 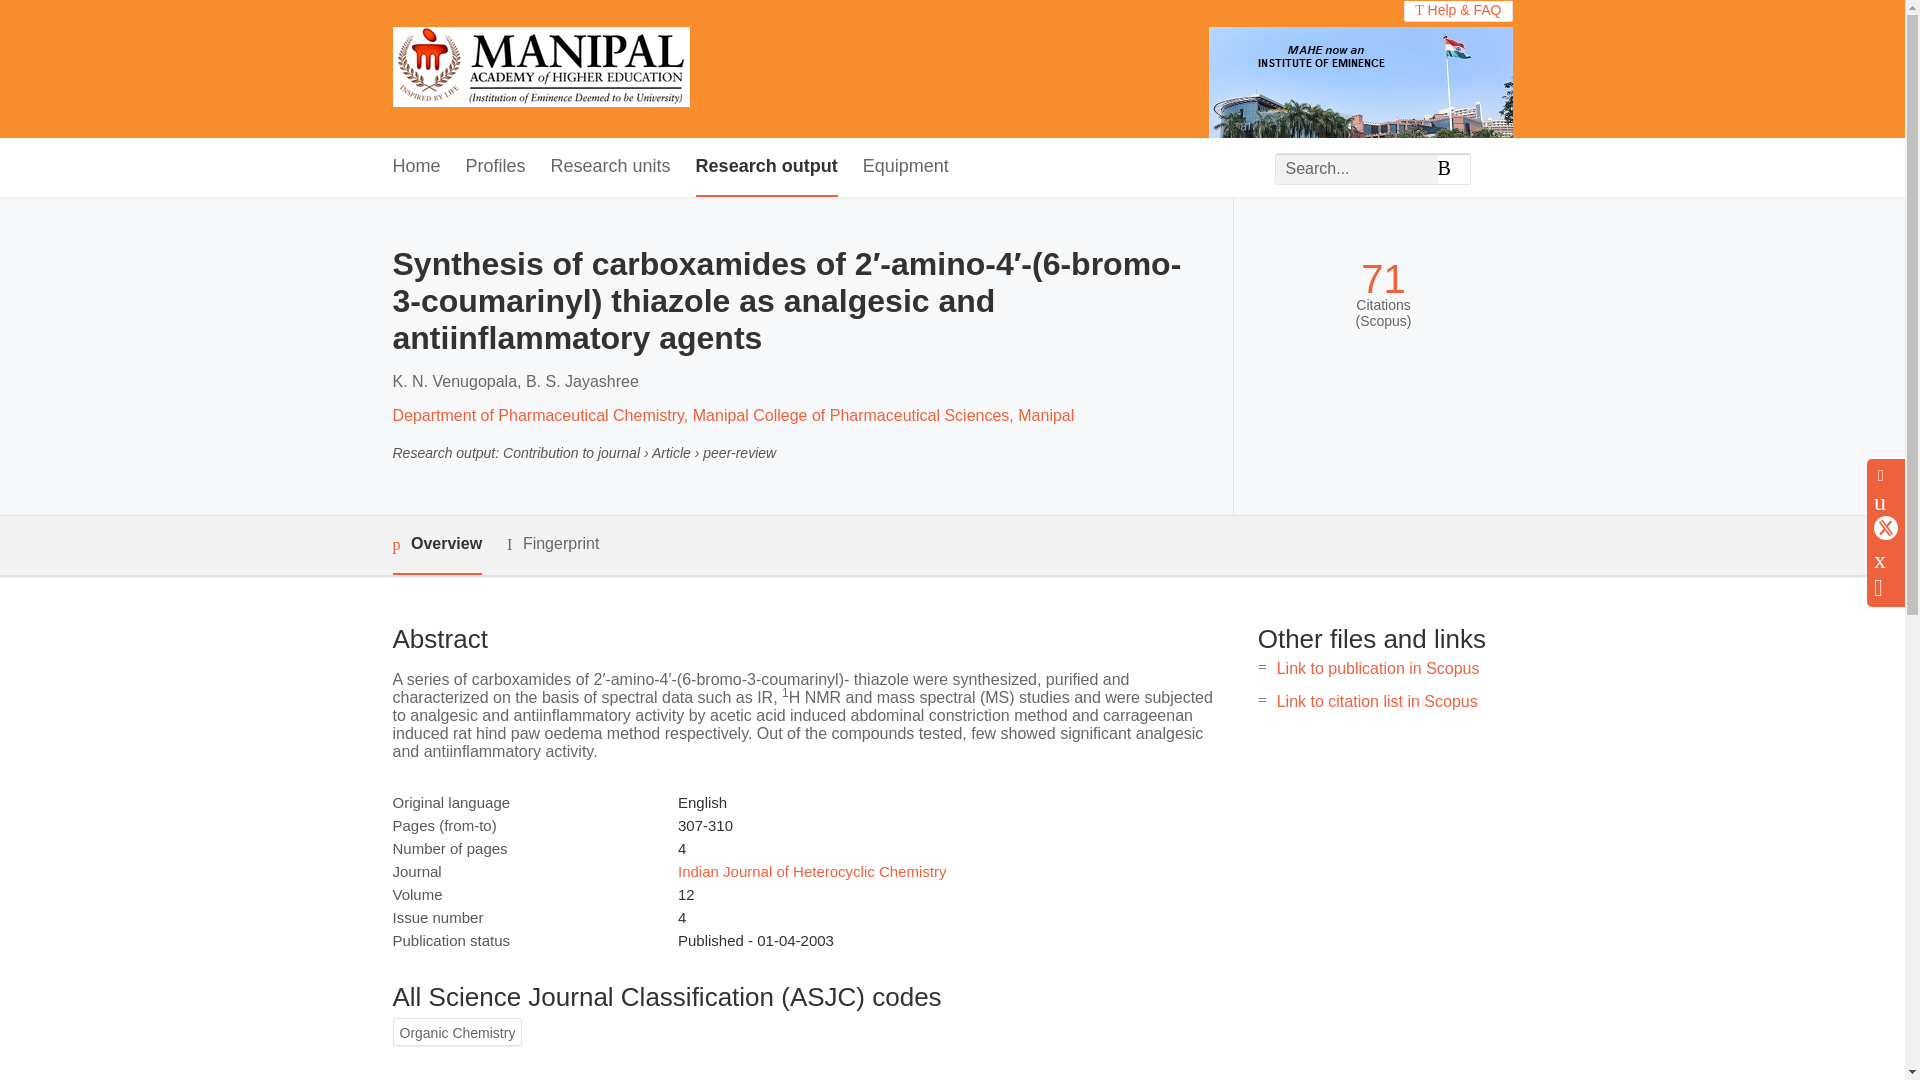 What do you see at coordinates (436, 545) in the screenshot?
I see `Overview` at bounding box center [436, 545].